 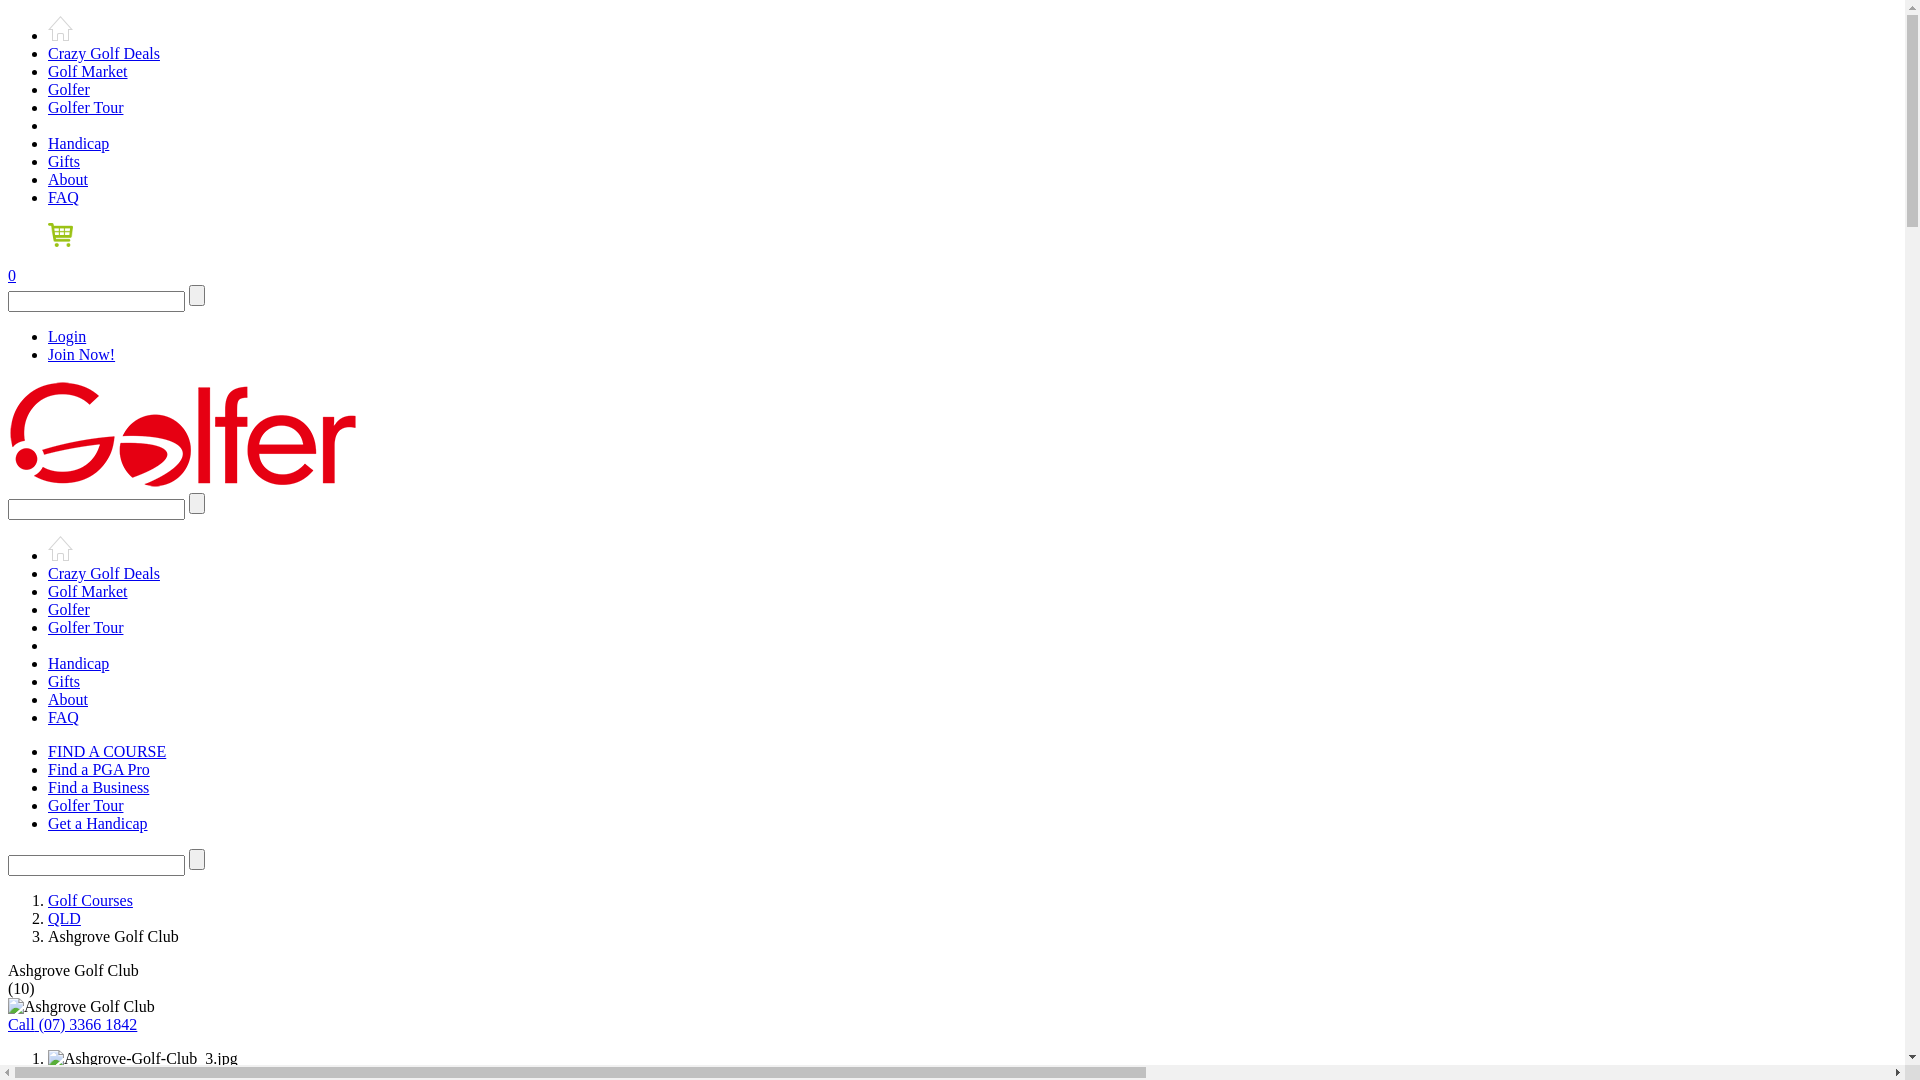 I want to click on Get a Handicap, so click(x=98, y=824).